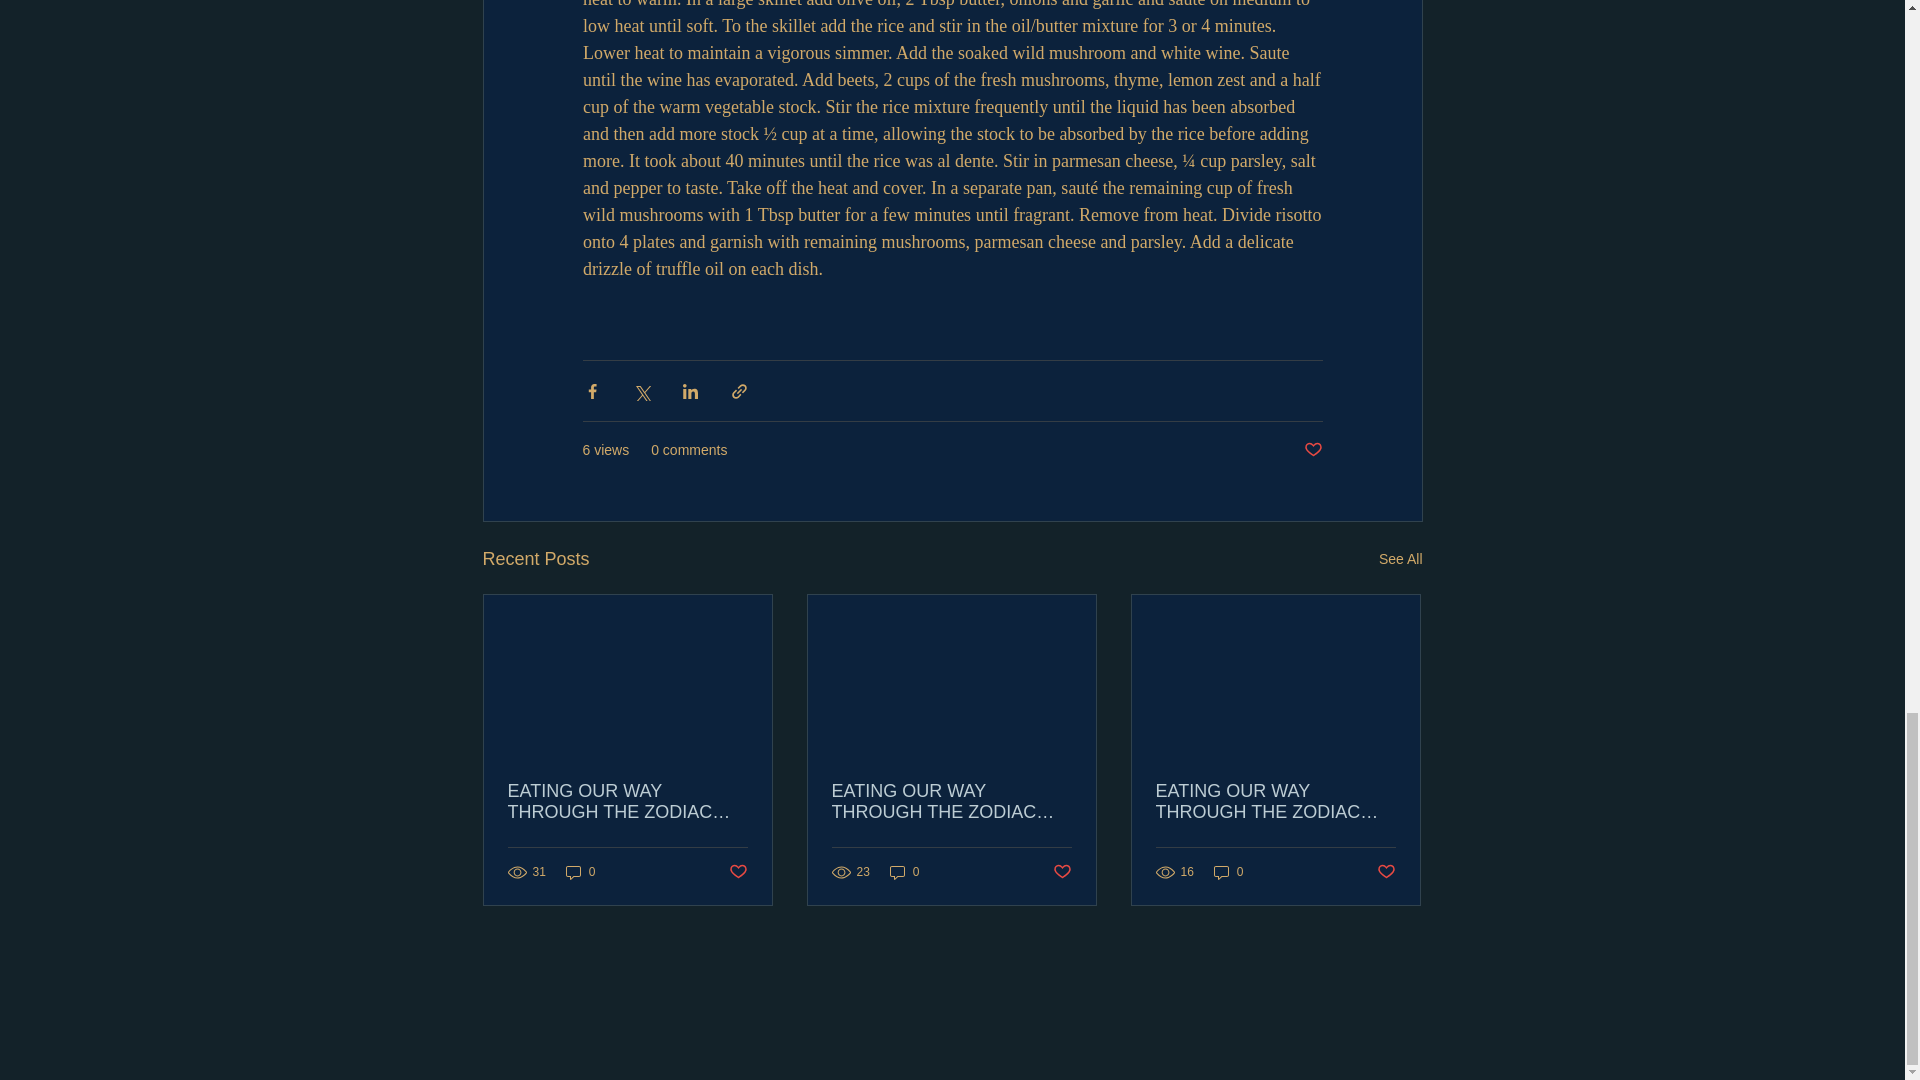 This screenshot has width=1920, height=1080. Describe the element at coordinates (1312, 450) in the screenshot. I see `Post not marked as liked` at that location.